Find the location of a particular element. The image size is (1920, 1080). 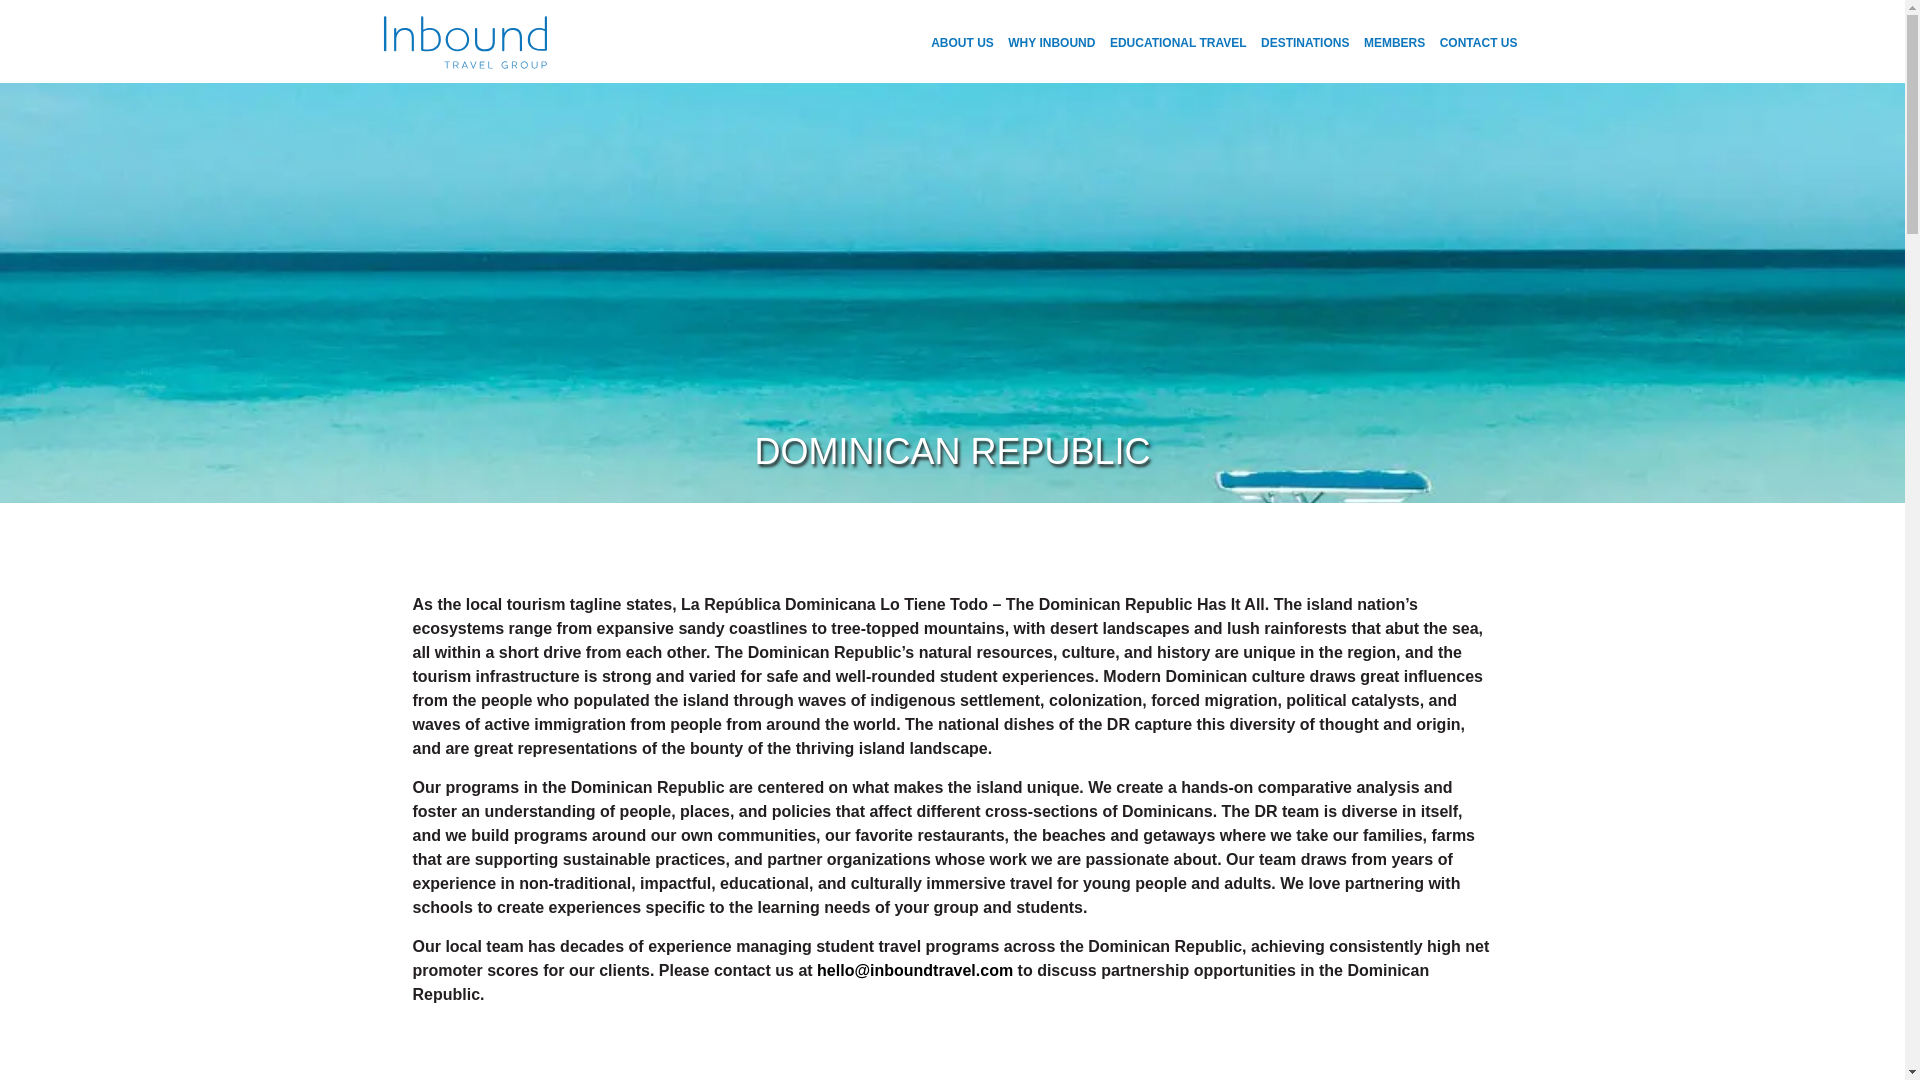

ABOUT US is located at coordinates (962, 42).